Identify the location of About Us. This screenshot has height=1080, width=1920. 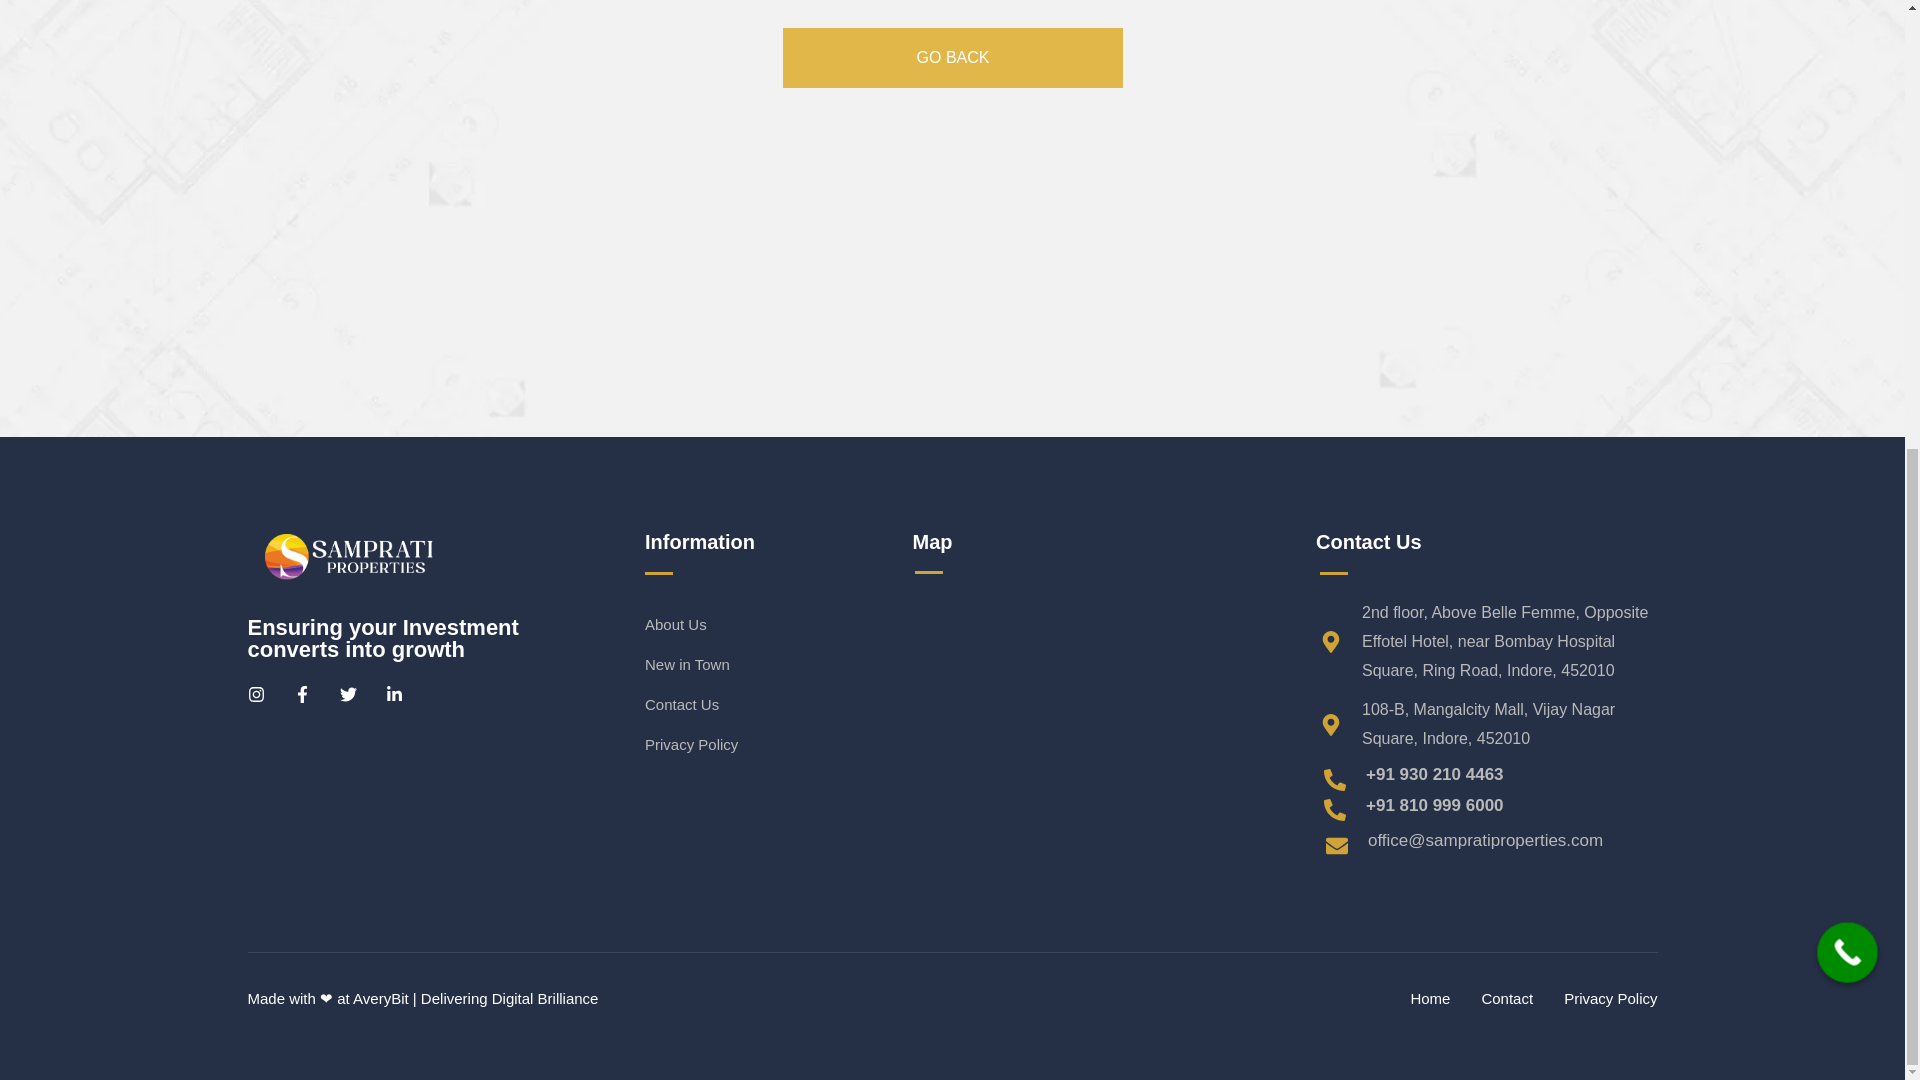
(798, 624).